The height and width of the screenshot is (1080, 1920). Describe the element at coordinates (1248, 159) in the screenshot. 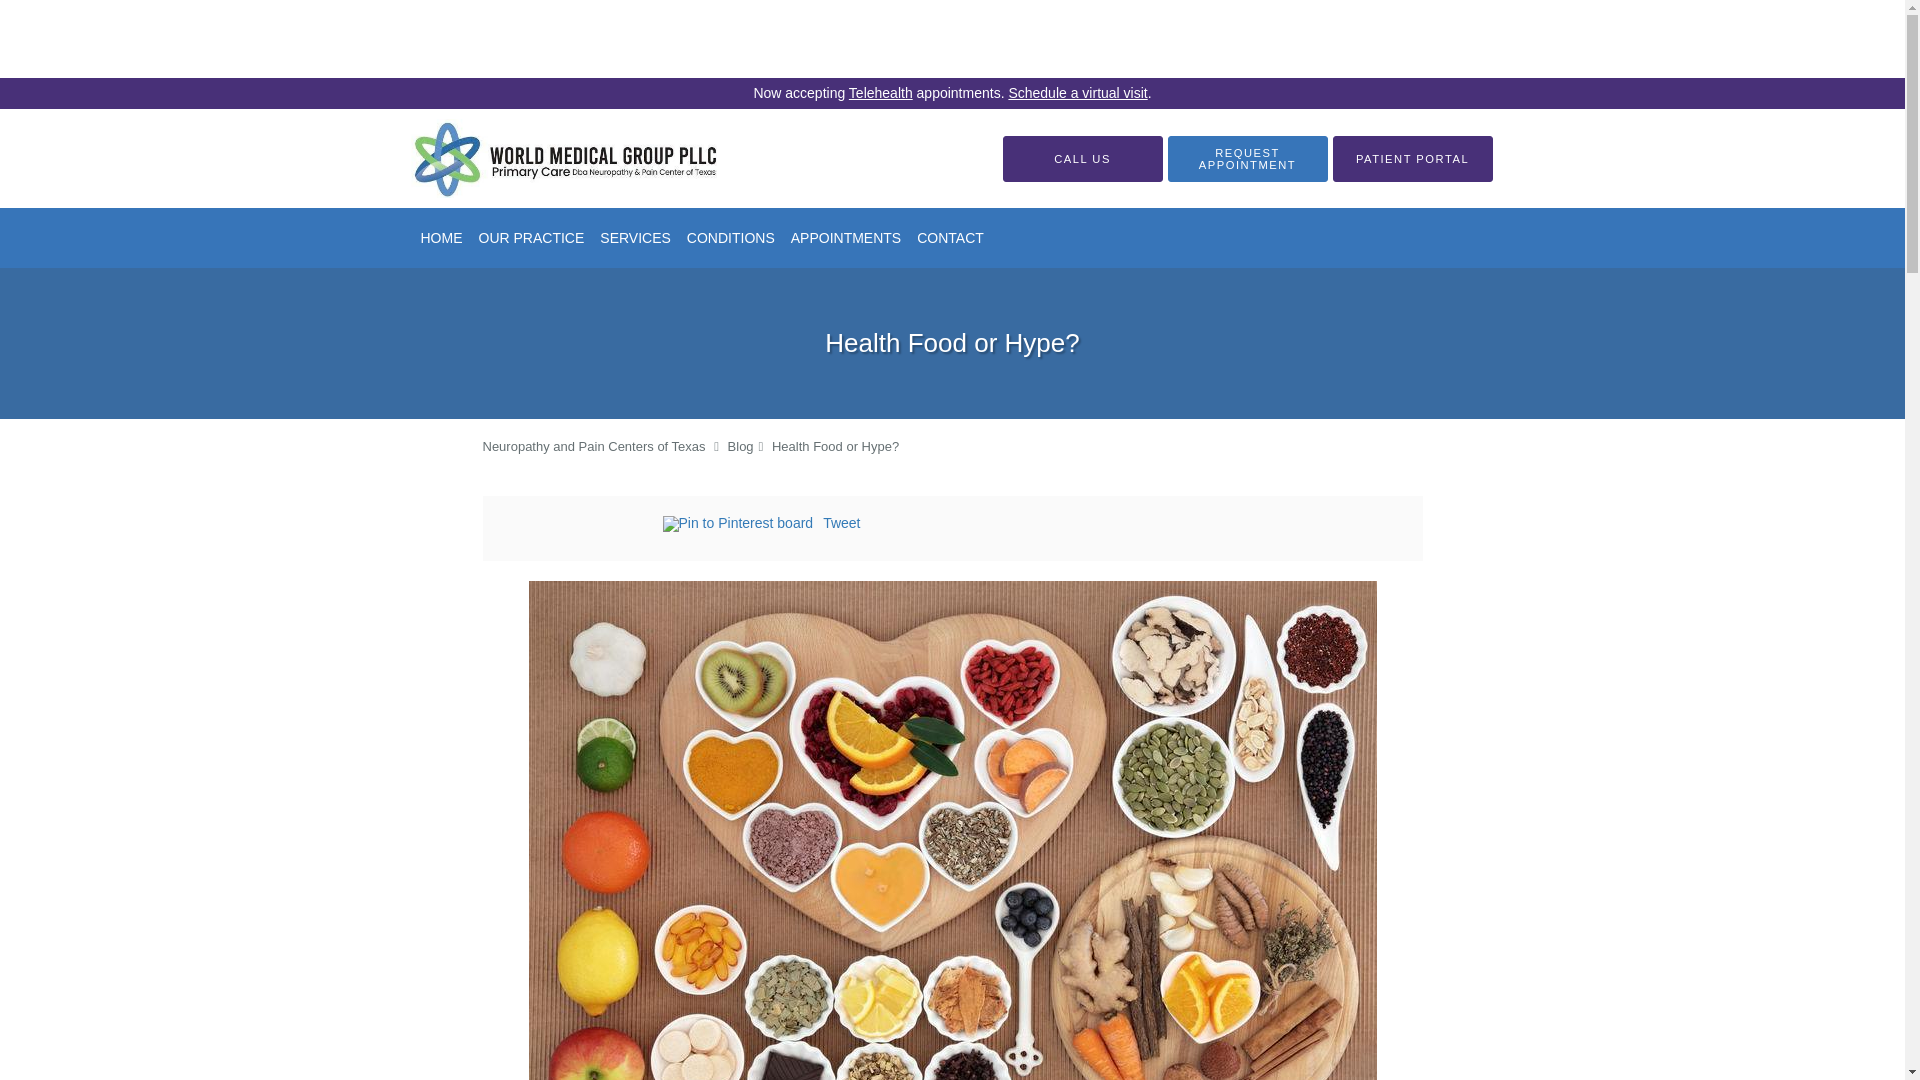

I see `REQUEST APPOINTMENT` at that location.